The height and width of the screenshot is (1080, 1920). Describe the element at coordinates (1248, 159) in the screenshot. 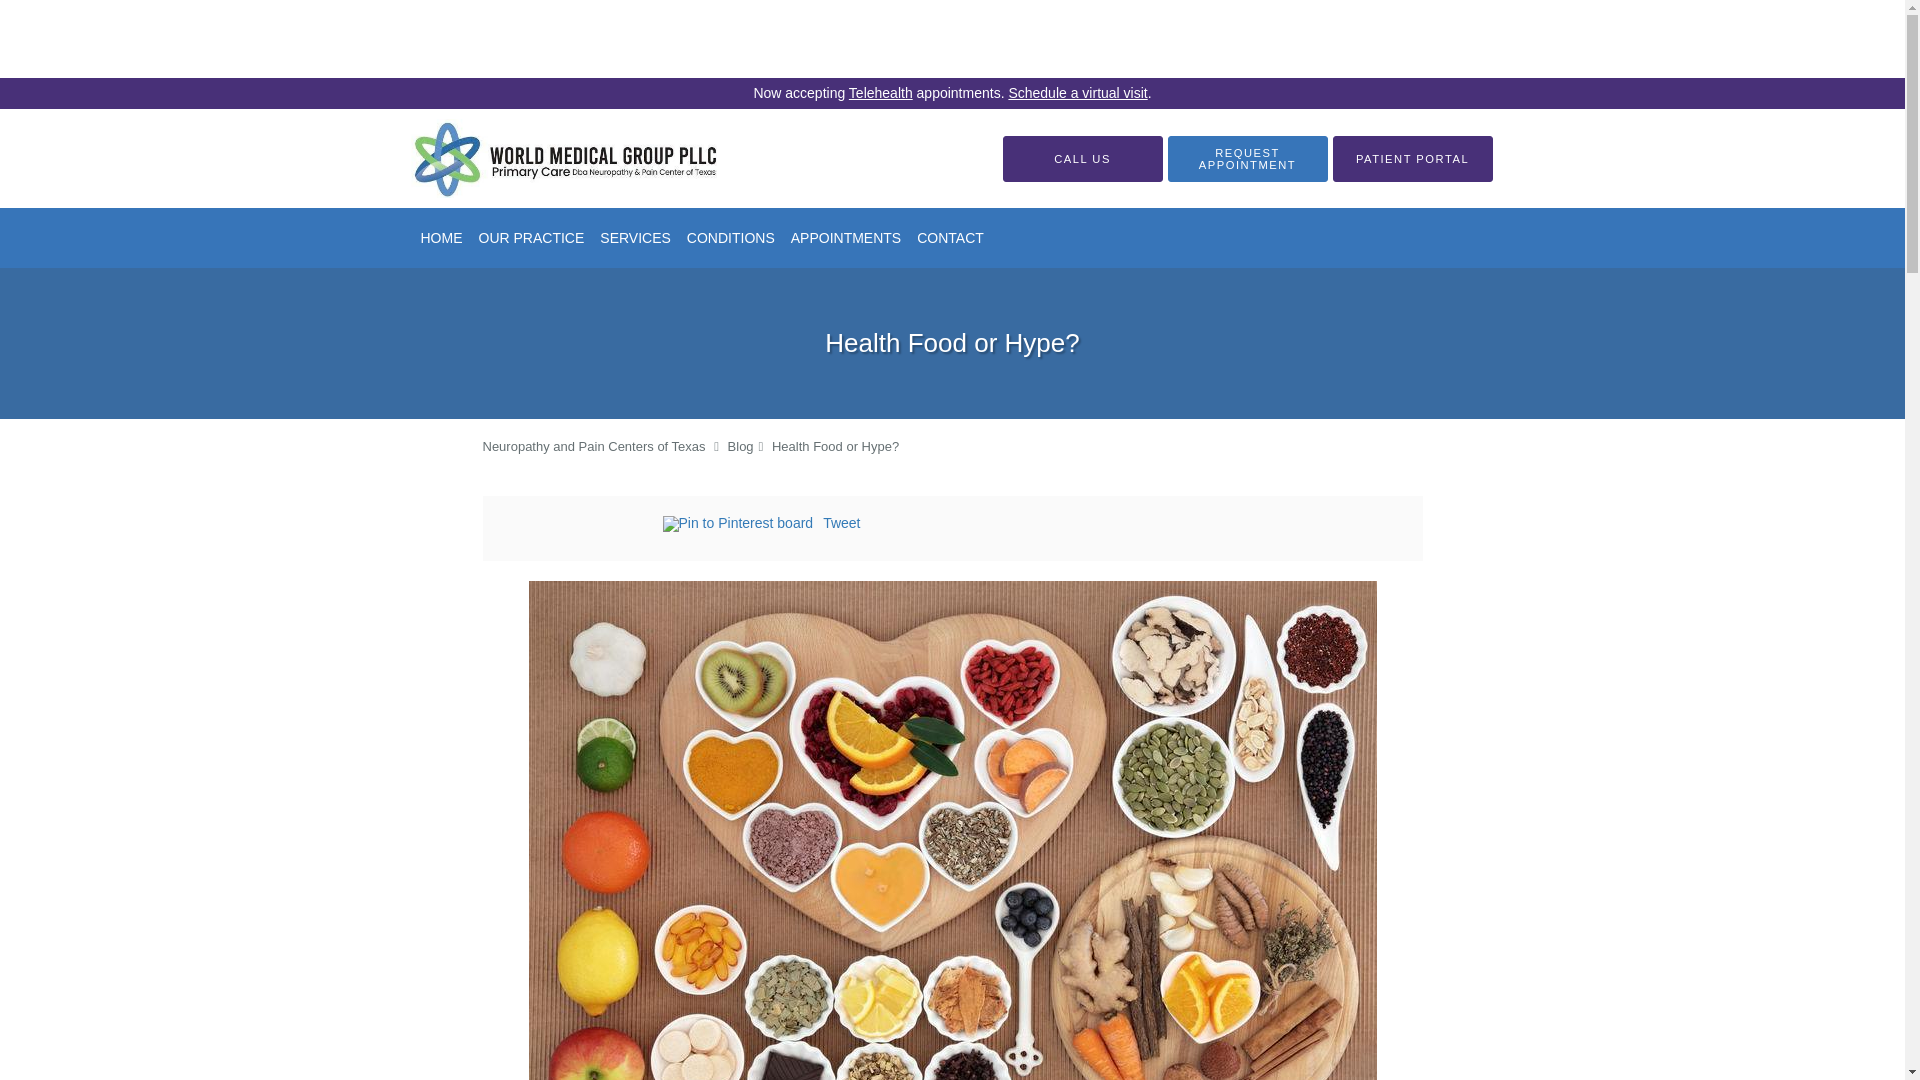

I see `REQUEST APPOINTMENT` at that location.